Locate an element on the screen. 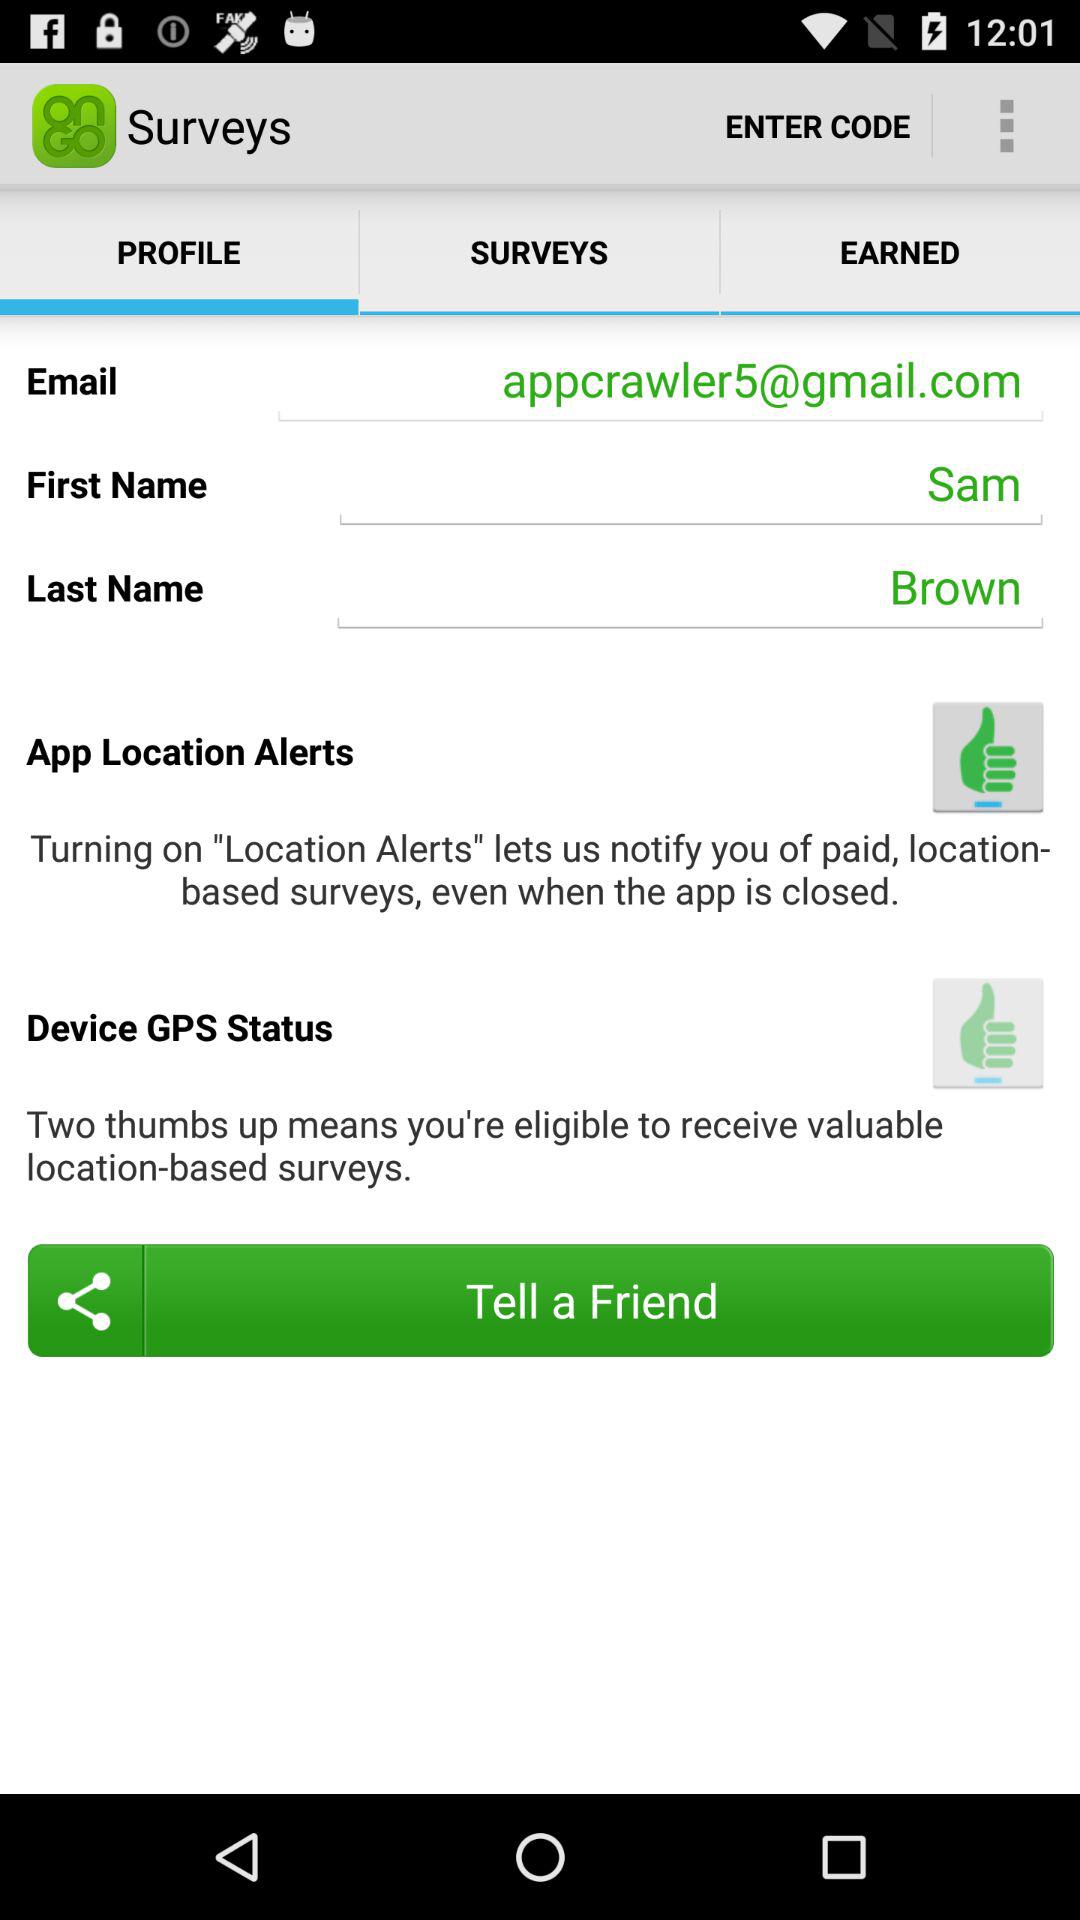  jump to the sam is located at coordinates (691, 483).